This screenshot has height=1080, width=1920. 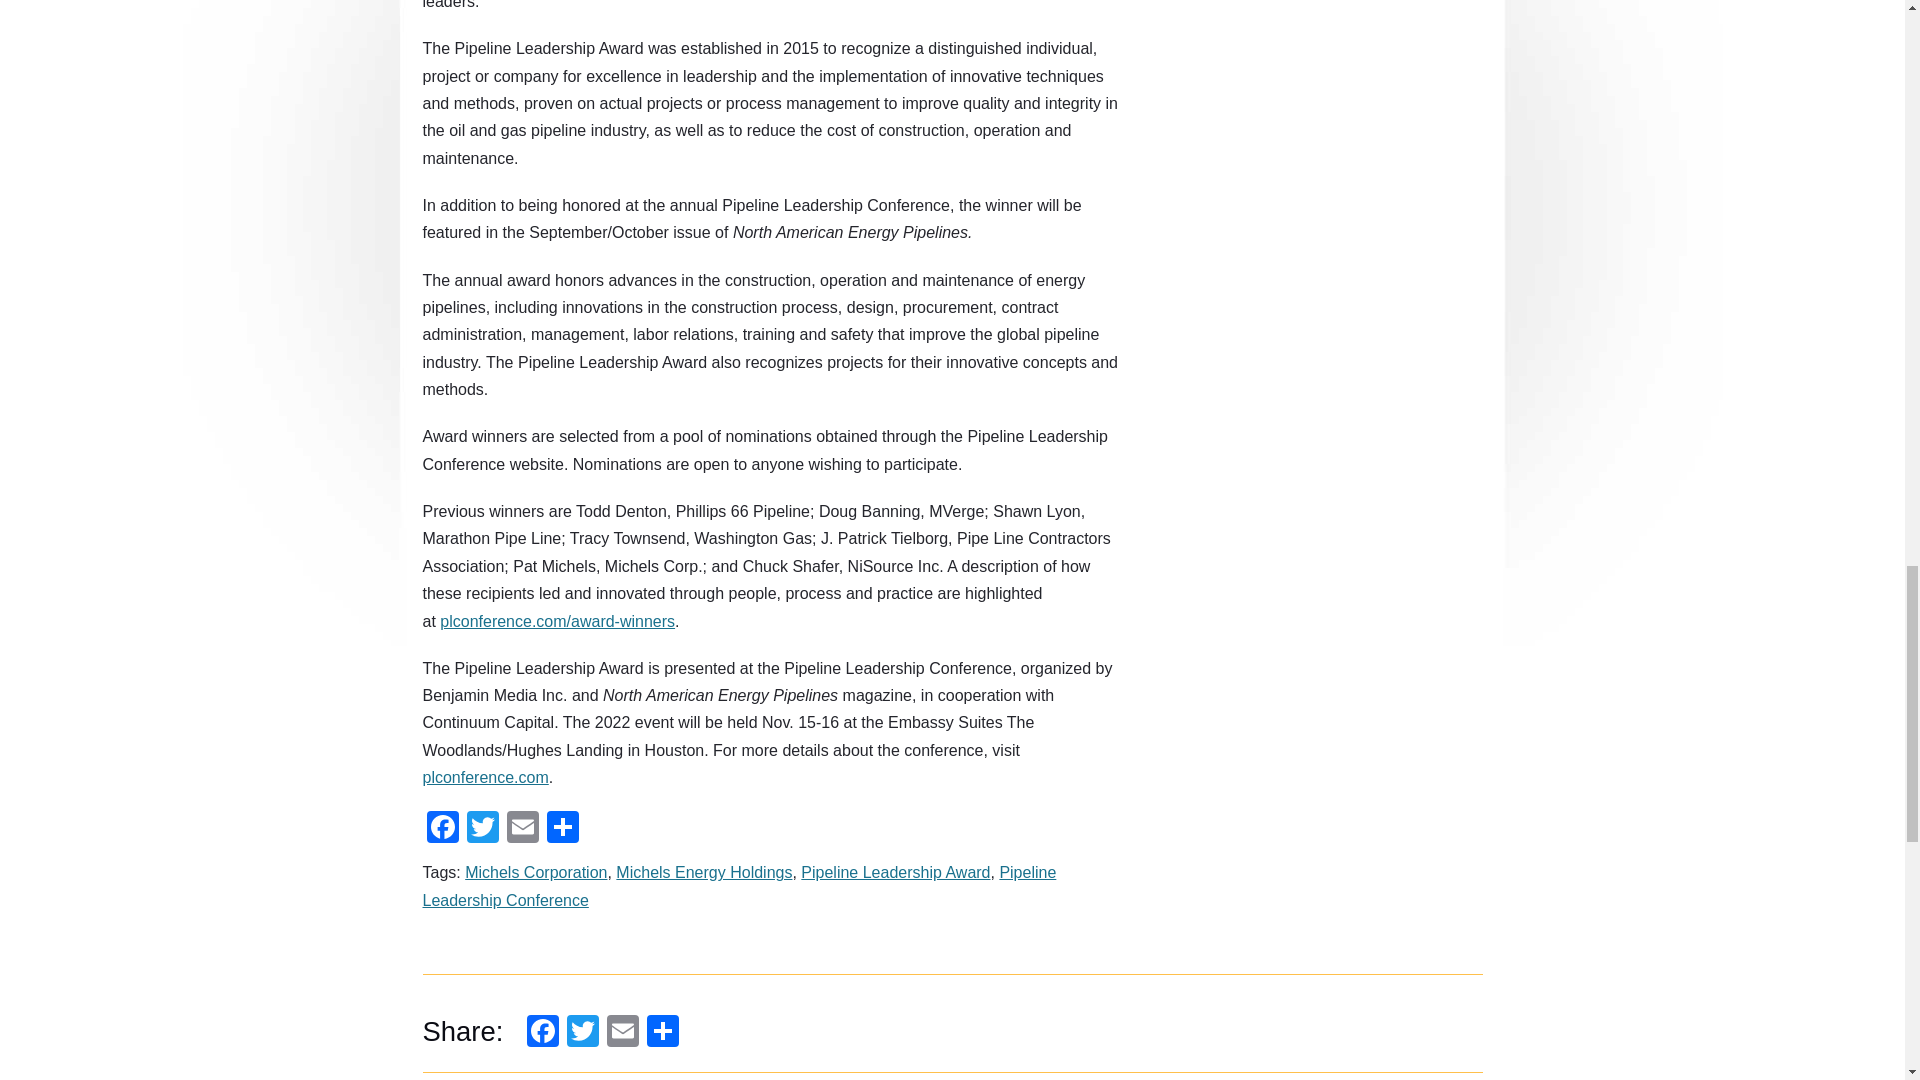 I want to click on Email, so click(x=622, y=1030).